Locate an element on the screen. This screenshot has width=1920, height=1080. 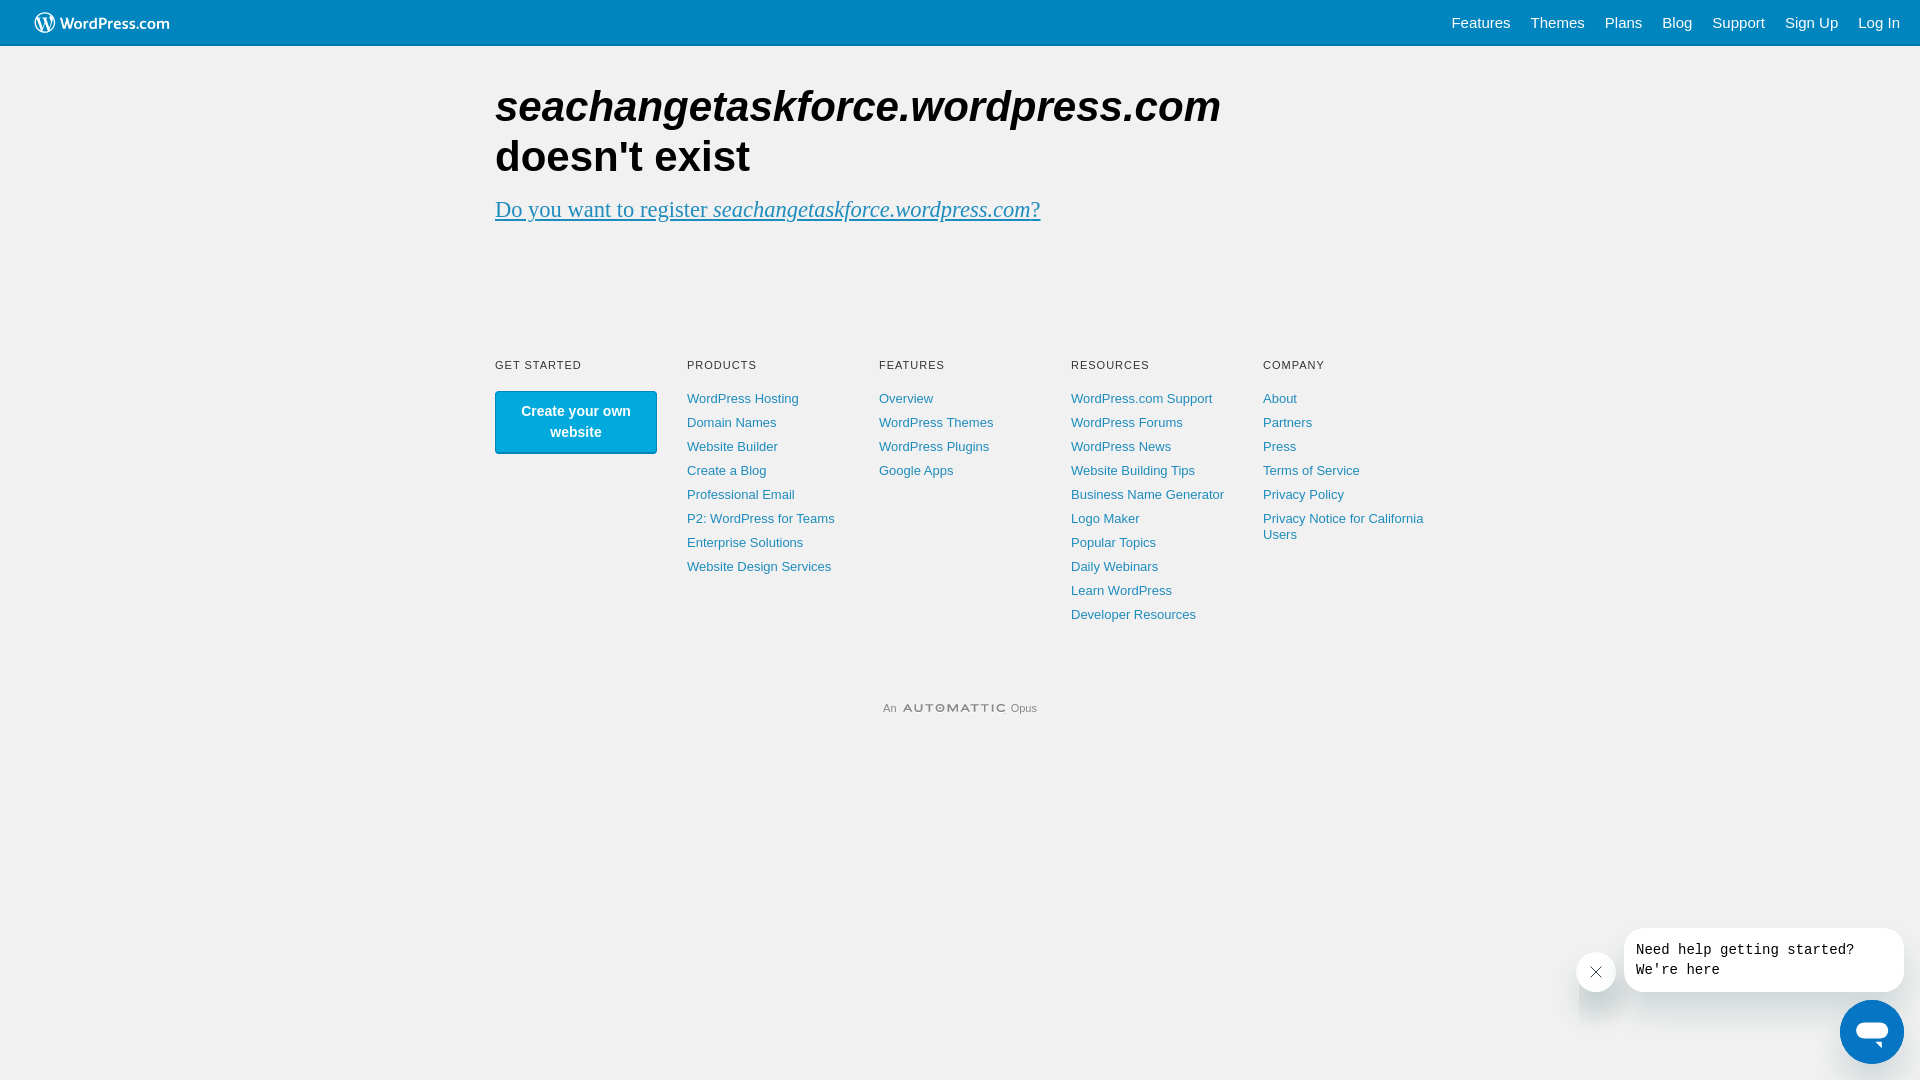
Privacy Policy is located at coordinates (1304, 494).